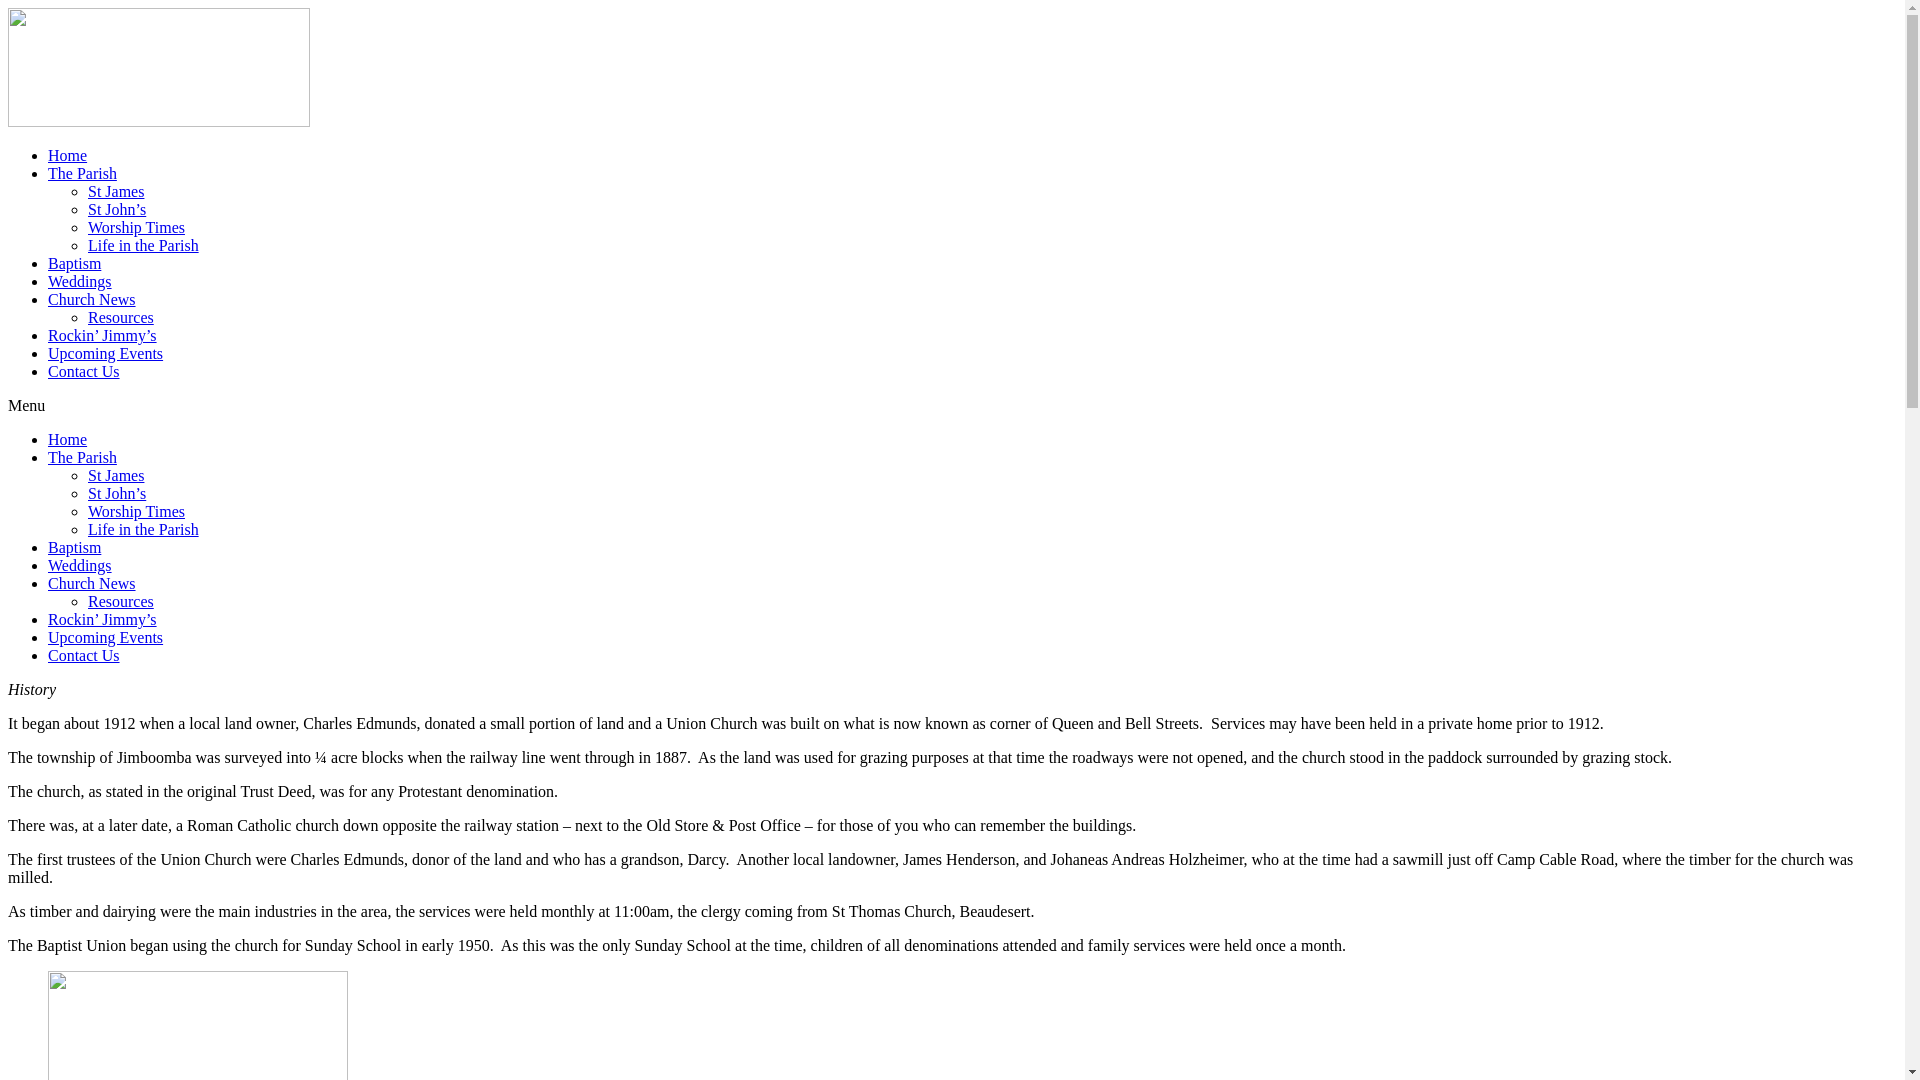 The image size is (1920, 1080). Describe the element at coordinates (106, 638) in the screenshot. I see `Upcoming Events` at that location.